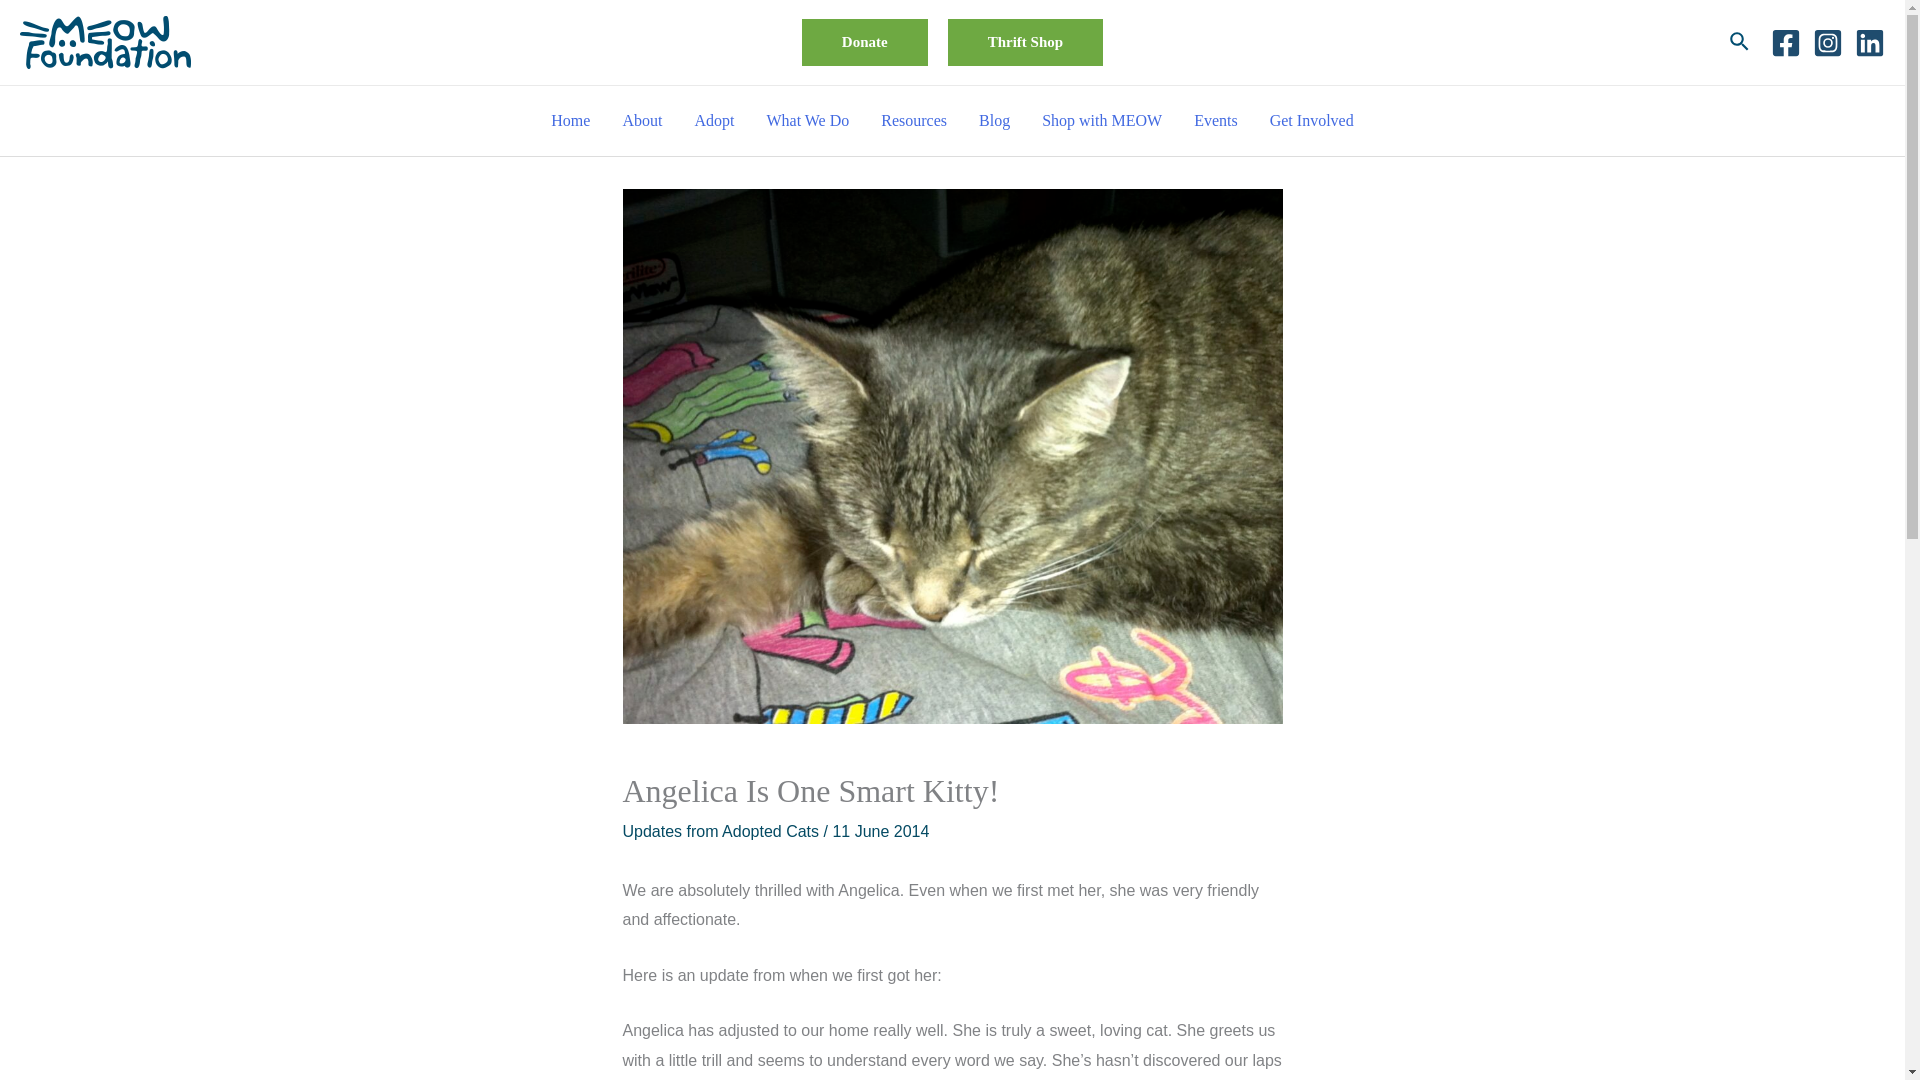 The width and height of the screenshot is (1920, 1080). What do you see at coordinates (1025, 42) in the screenshot?
I see `Thrift Shop` at bounding box center [1025, 42].